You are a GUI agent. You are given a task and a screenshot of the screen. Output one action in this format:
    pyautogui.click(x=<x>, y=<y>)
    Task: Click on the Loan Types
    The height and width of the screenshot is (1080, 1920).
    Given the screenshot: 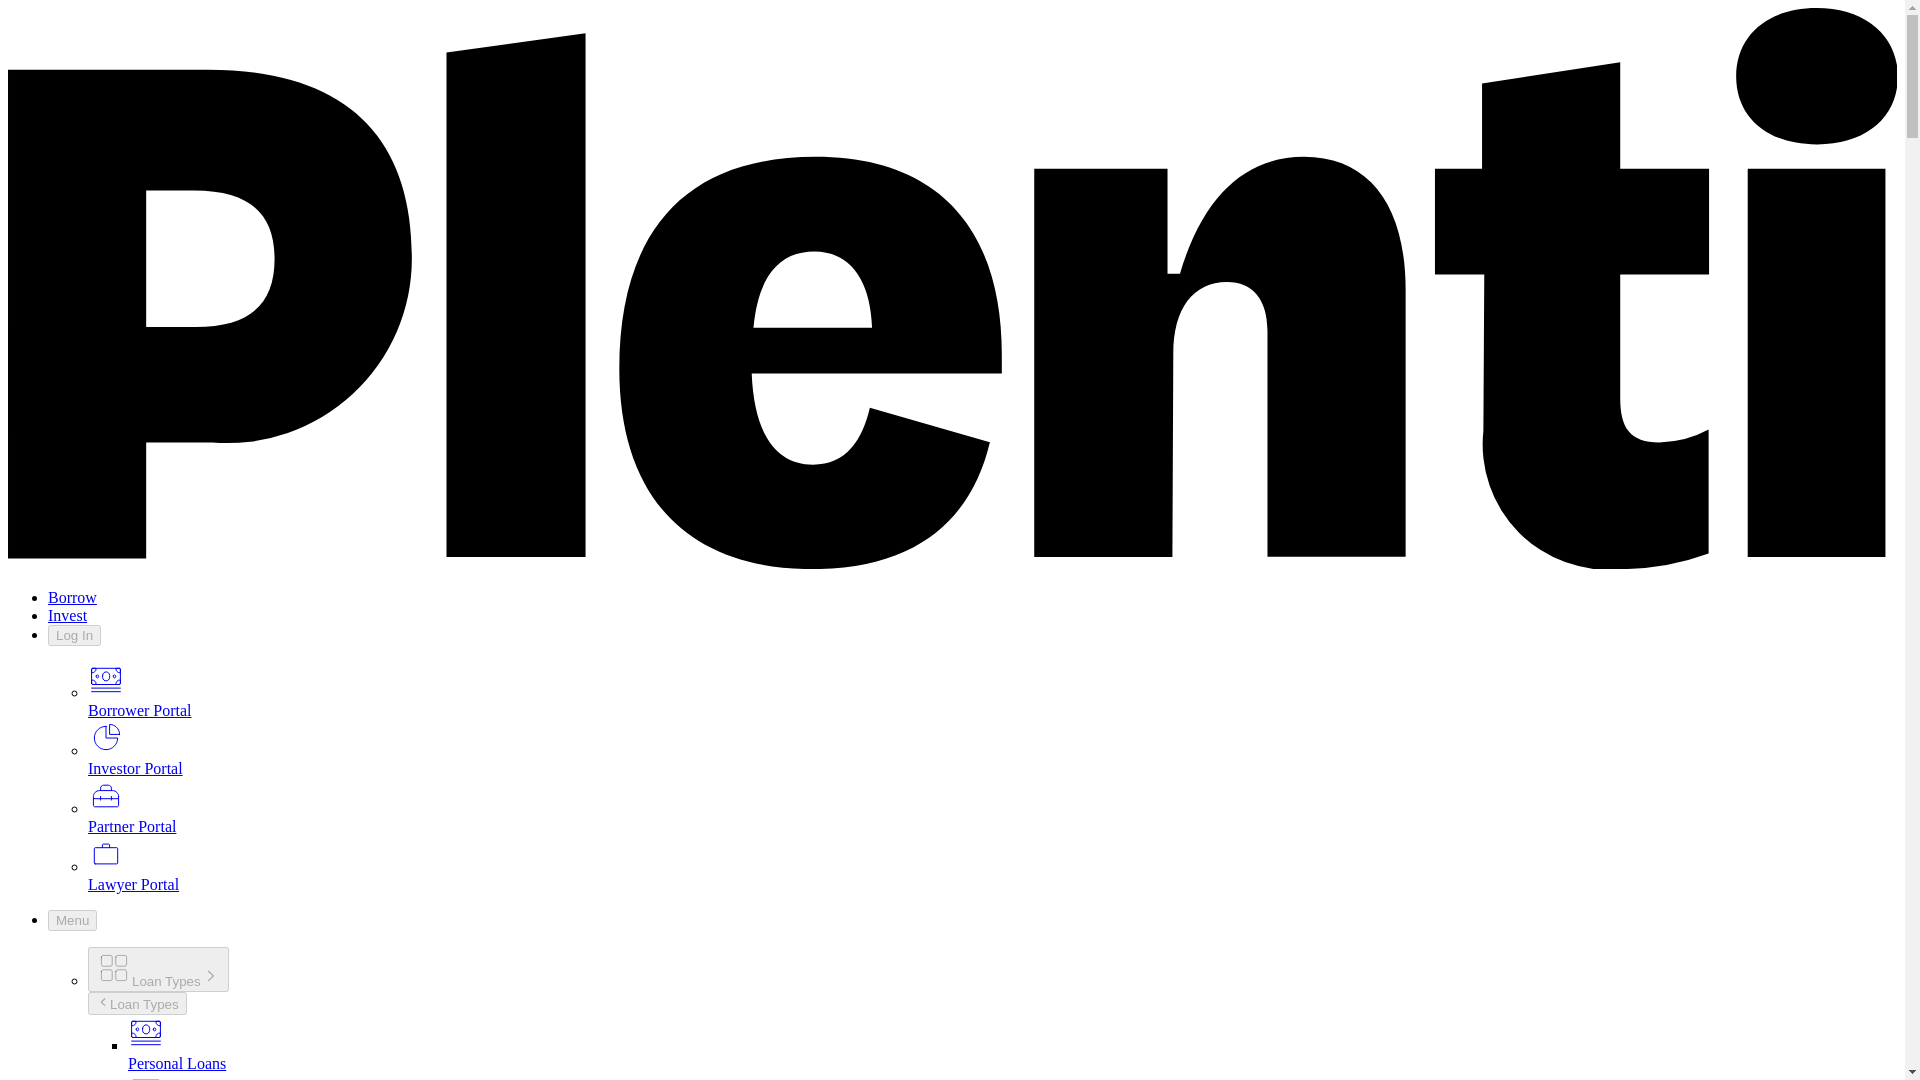 What is the action you would take?
    pyautogui.click(x=158, y=970)
    